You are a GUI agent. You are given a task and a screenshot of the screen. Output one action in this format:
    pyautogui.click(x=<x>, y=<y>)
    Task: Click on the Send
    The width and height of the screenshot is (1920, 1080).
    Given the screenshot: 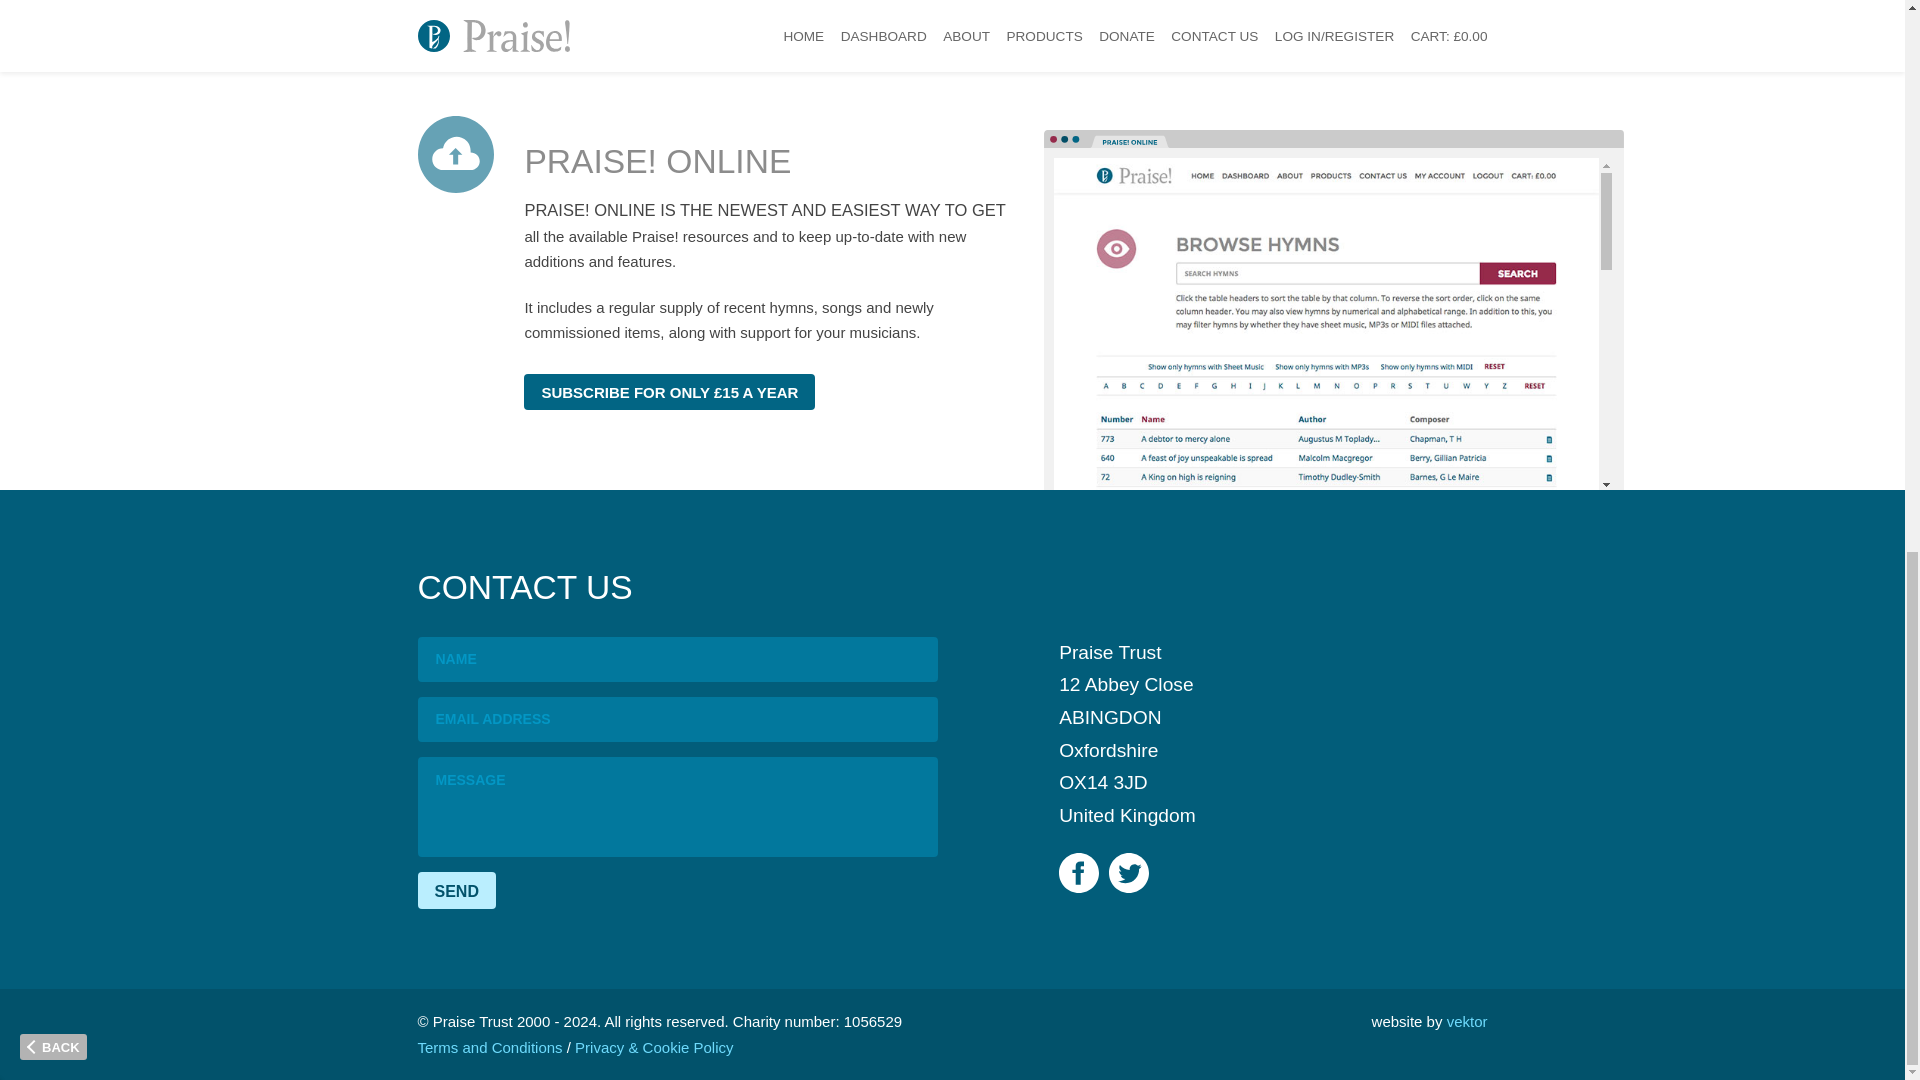 What is the action you would take?
    pyautogui.click(x=456, y=890)
    